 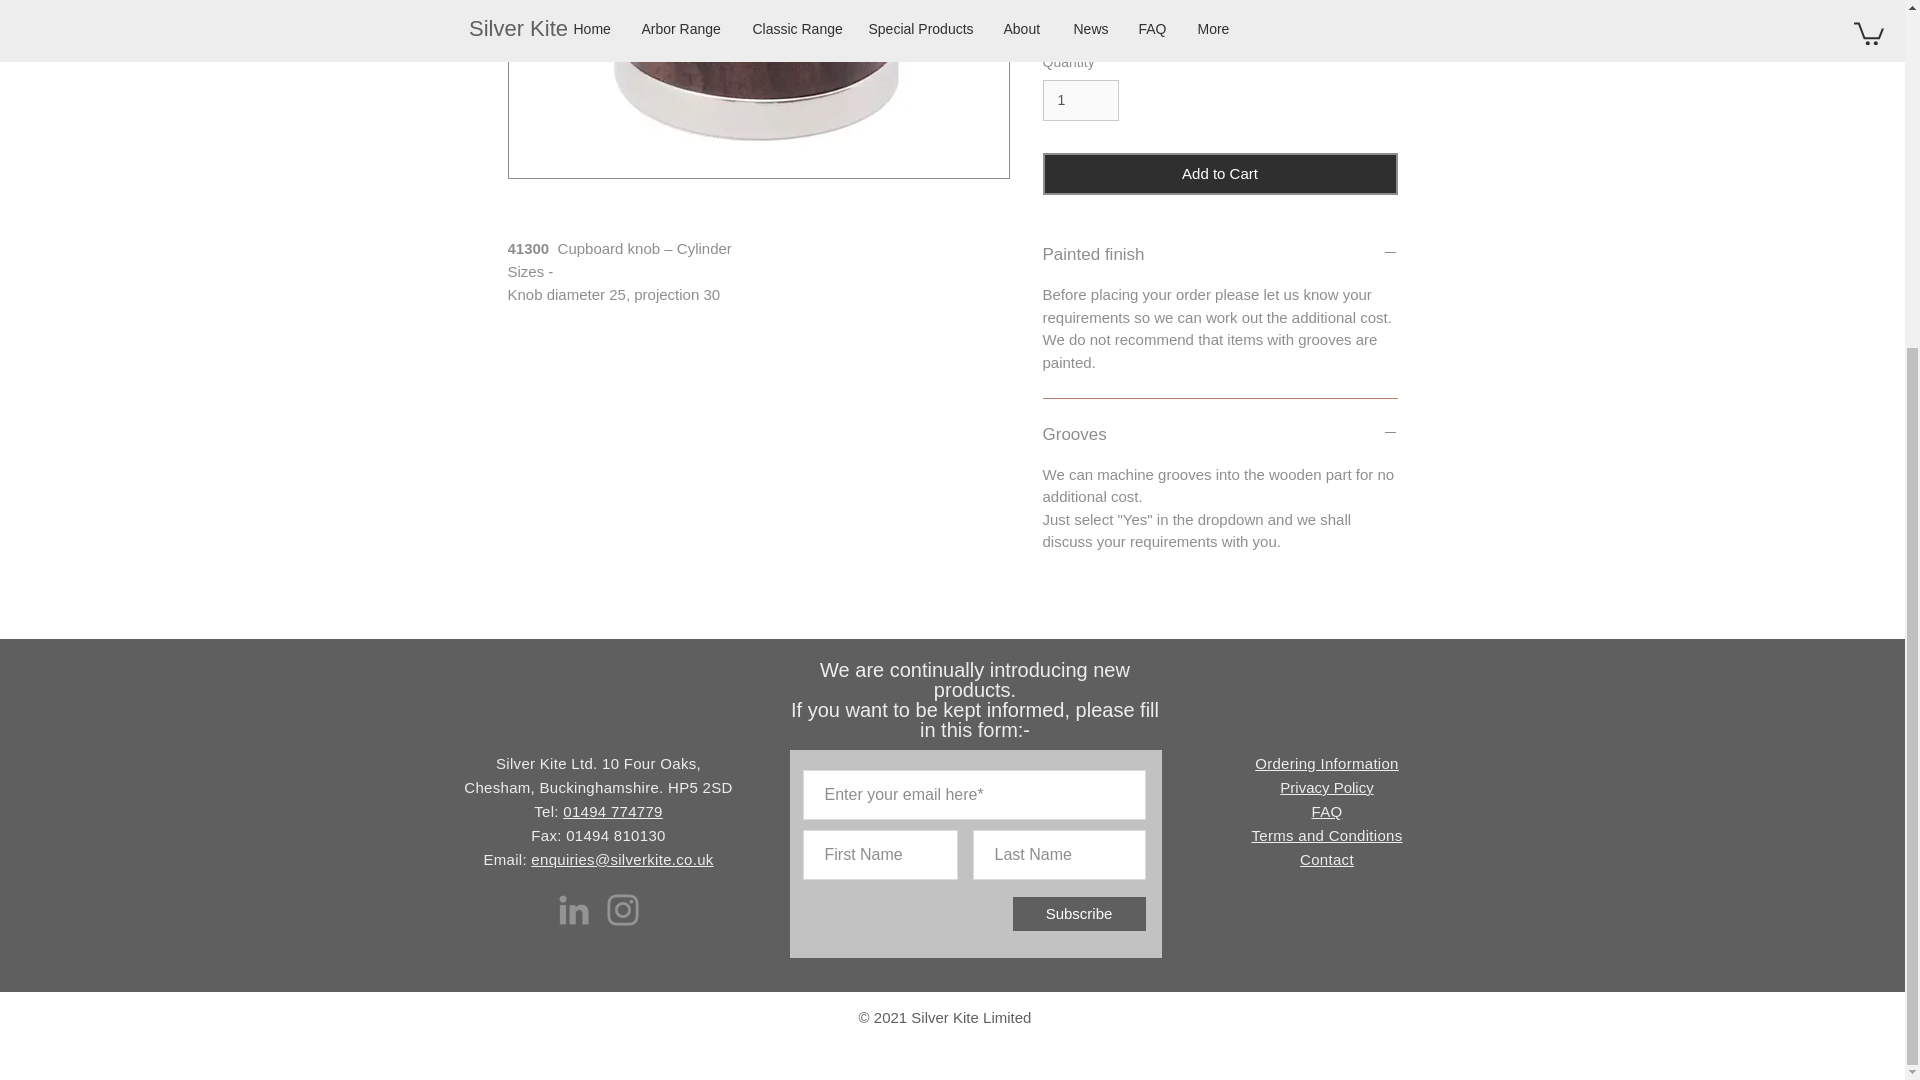 I want to click on FAQ, so click(x=1326, y=811).